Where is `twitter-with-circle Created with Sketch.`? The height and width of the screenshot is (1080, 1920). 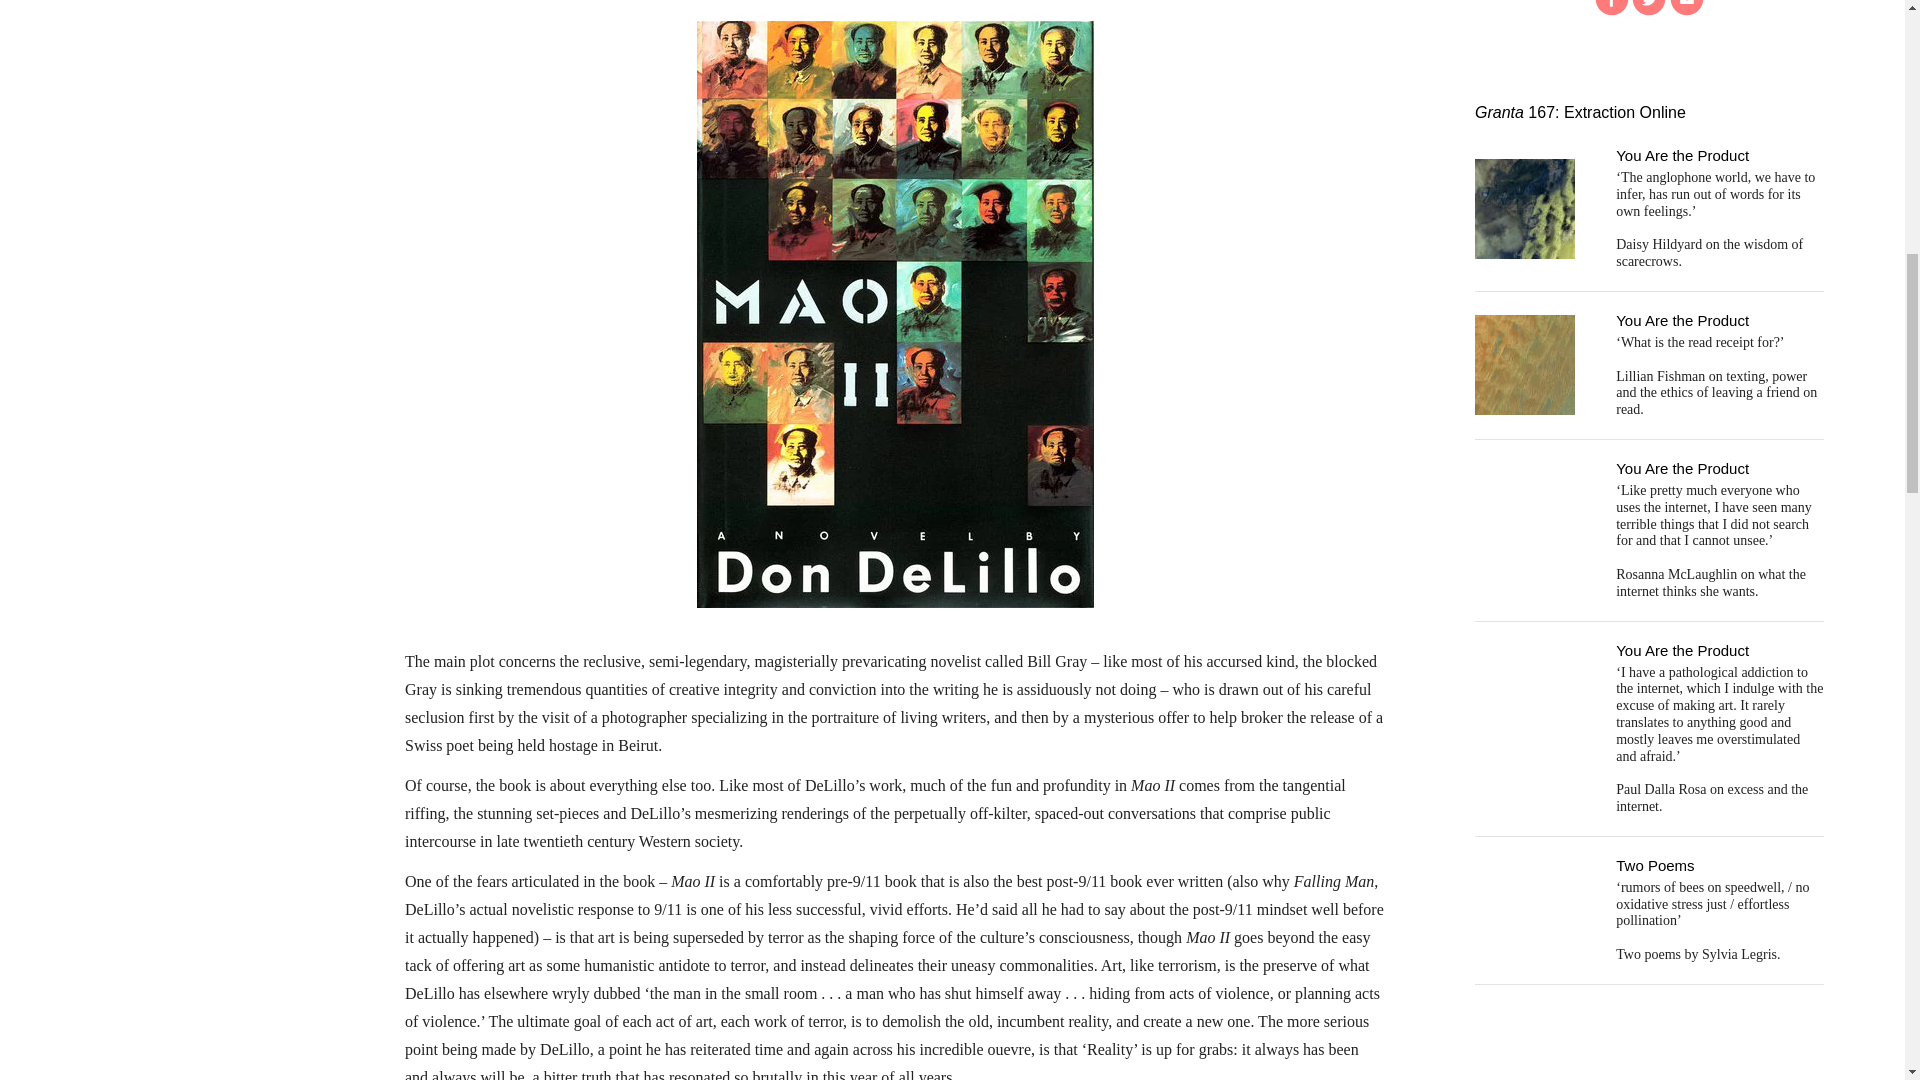 twitter-with-circle Created with Sketch. is located at coordinates (1649, 8).